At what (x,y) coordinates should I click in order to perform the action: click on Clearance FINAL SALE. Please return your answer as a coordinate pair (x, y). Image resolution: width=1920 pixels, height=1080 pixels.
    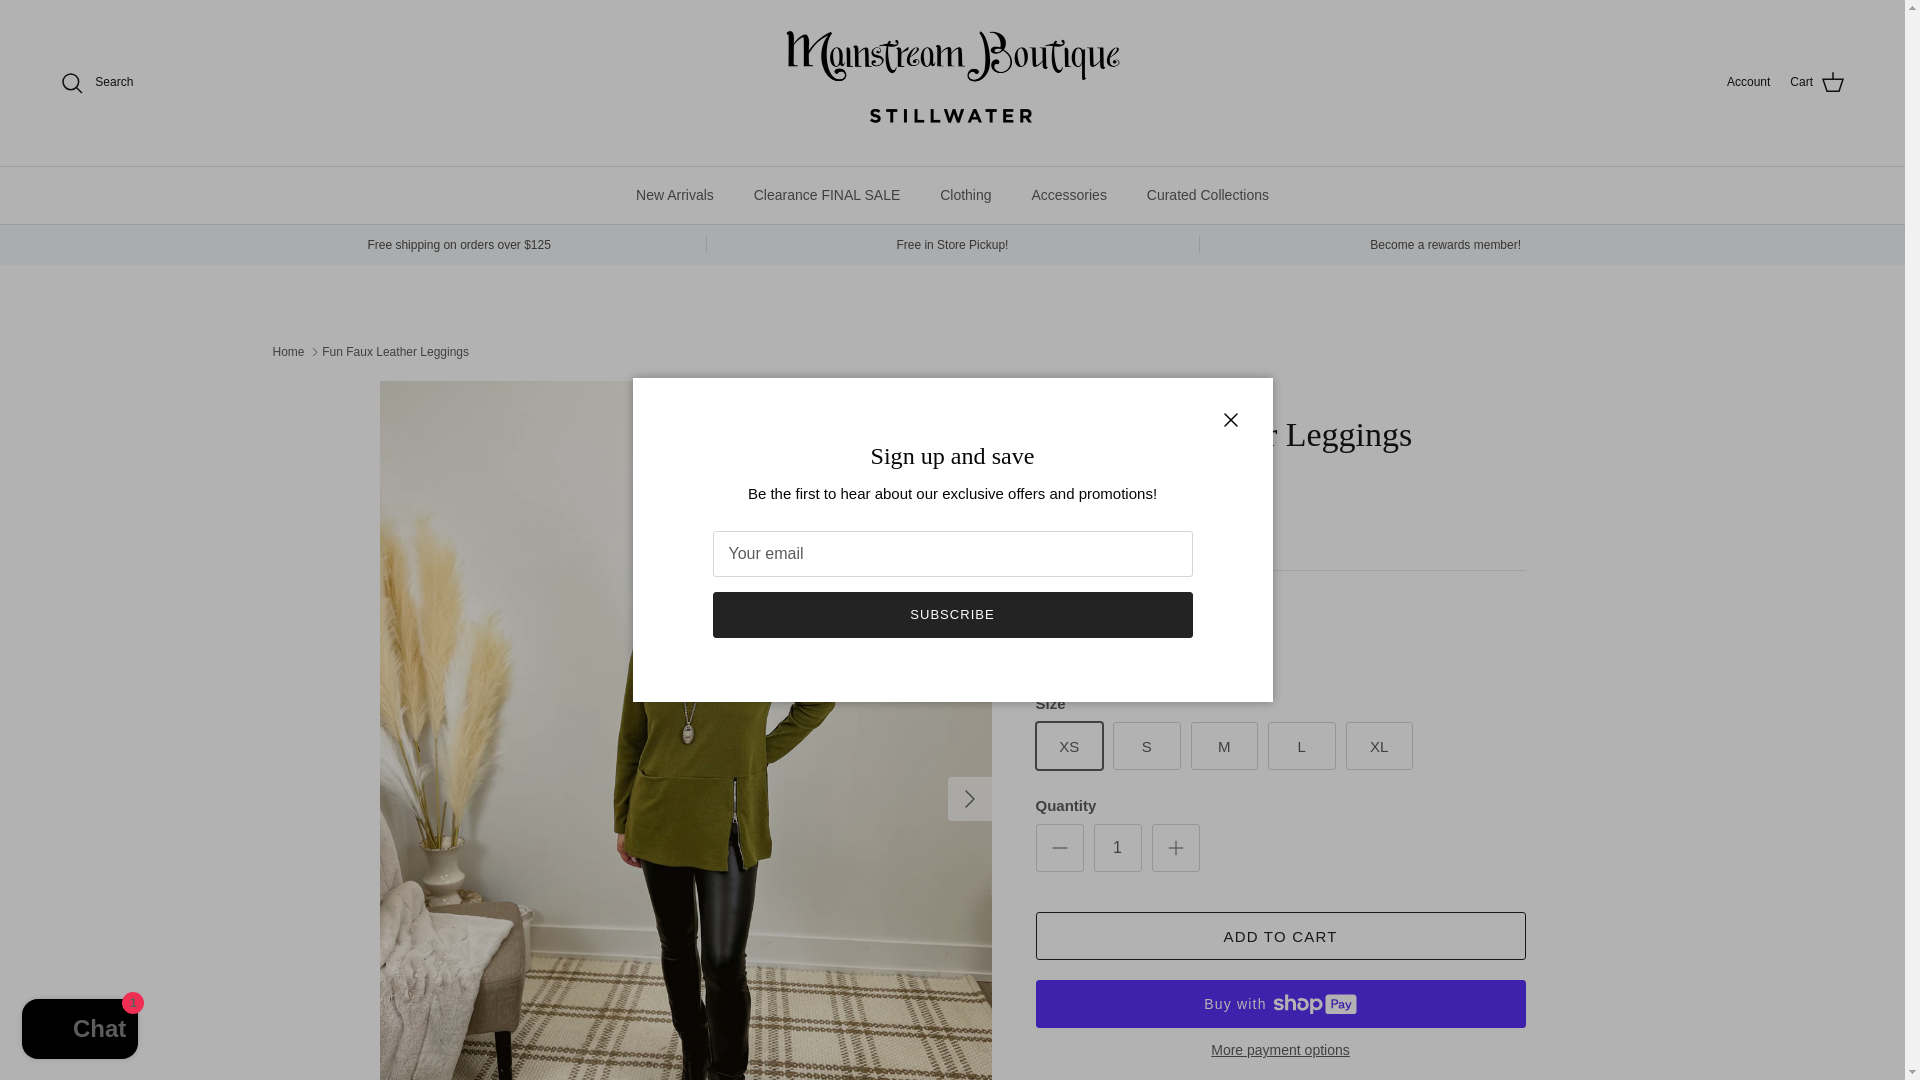
    Looking at the image, I should click on (827, 194).